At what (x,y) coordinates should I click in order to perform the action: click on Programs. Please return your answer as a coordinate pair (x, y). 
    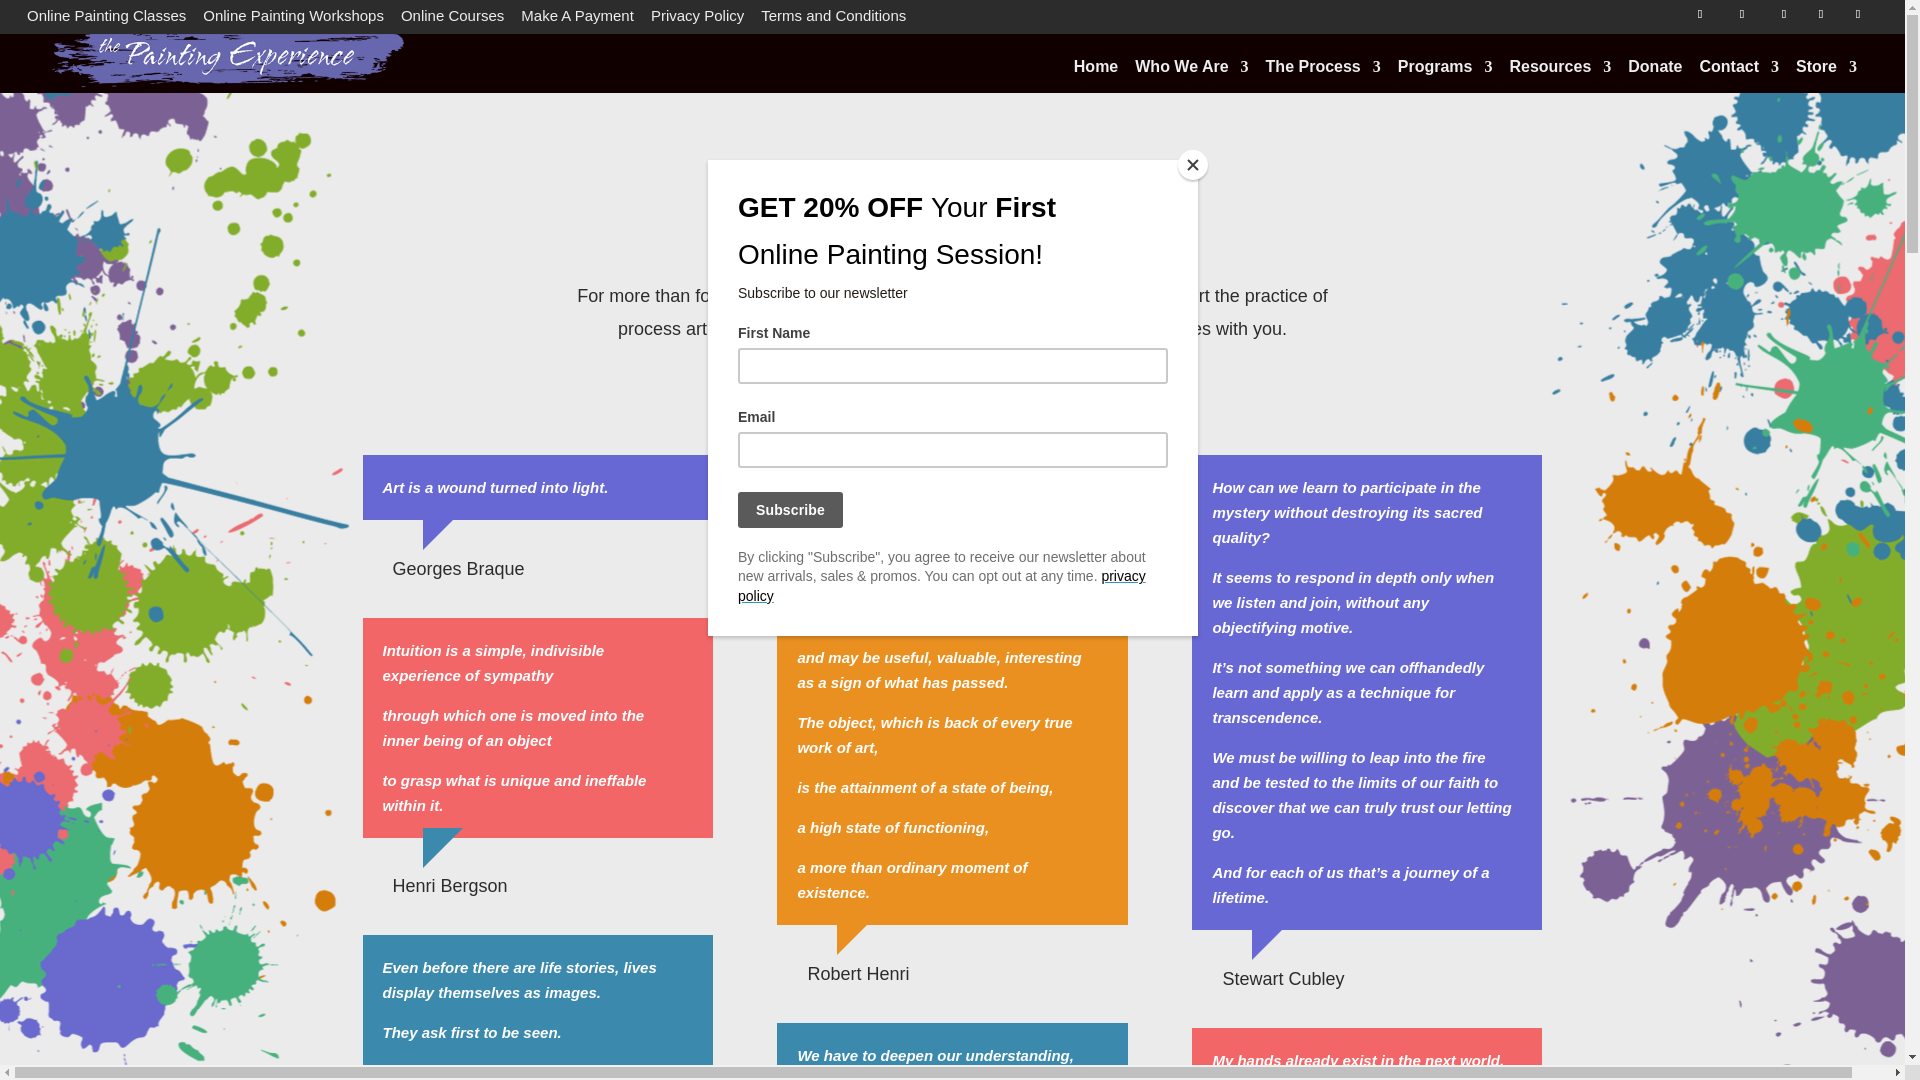
    Looking at the image, I should click on (1445, 70).